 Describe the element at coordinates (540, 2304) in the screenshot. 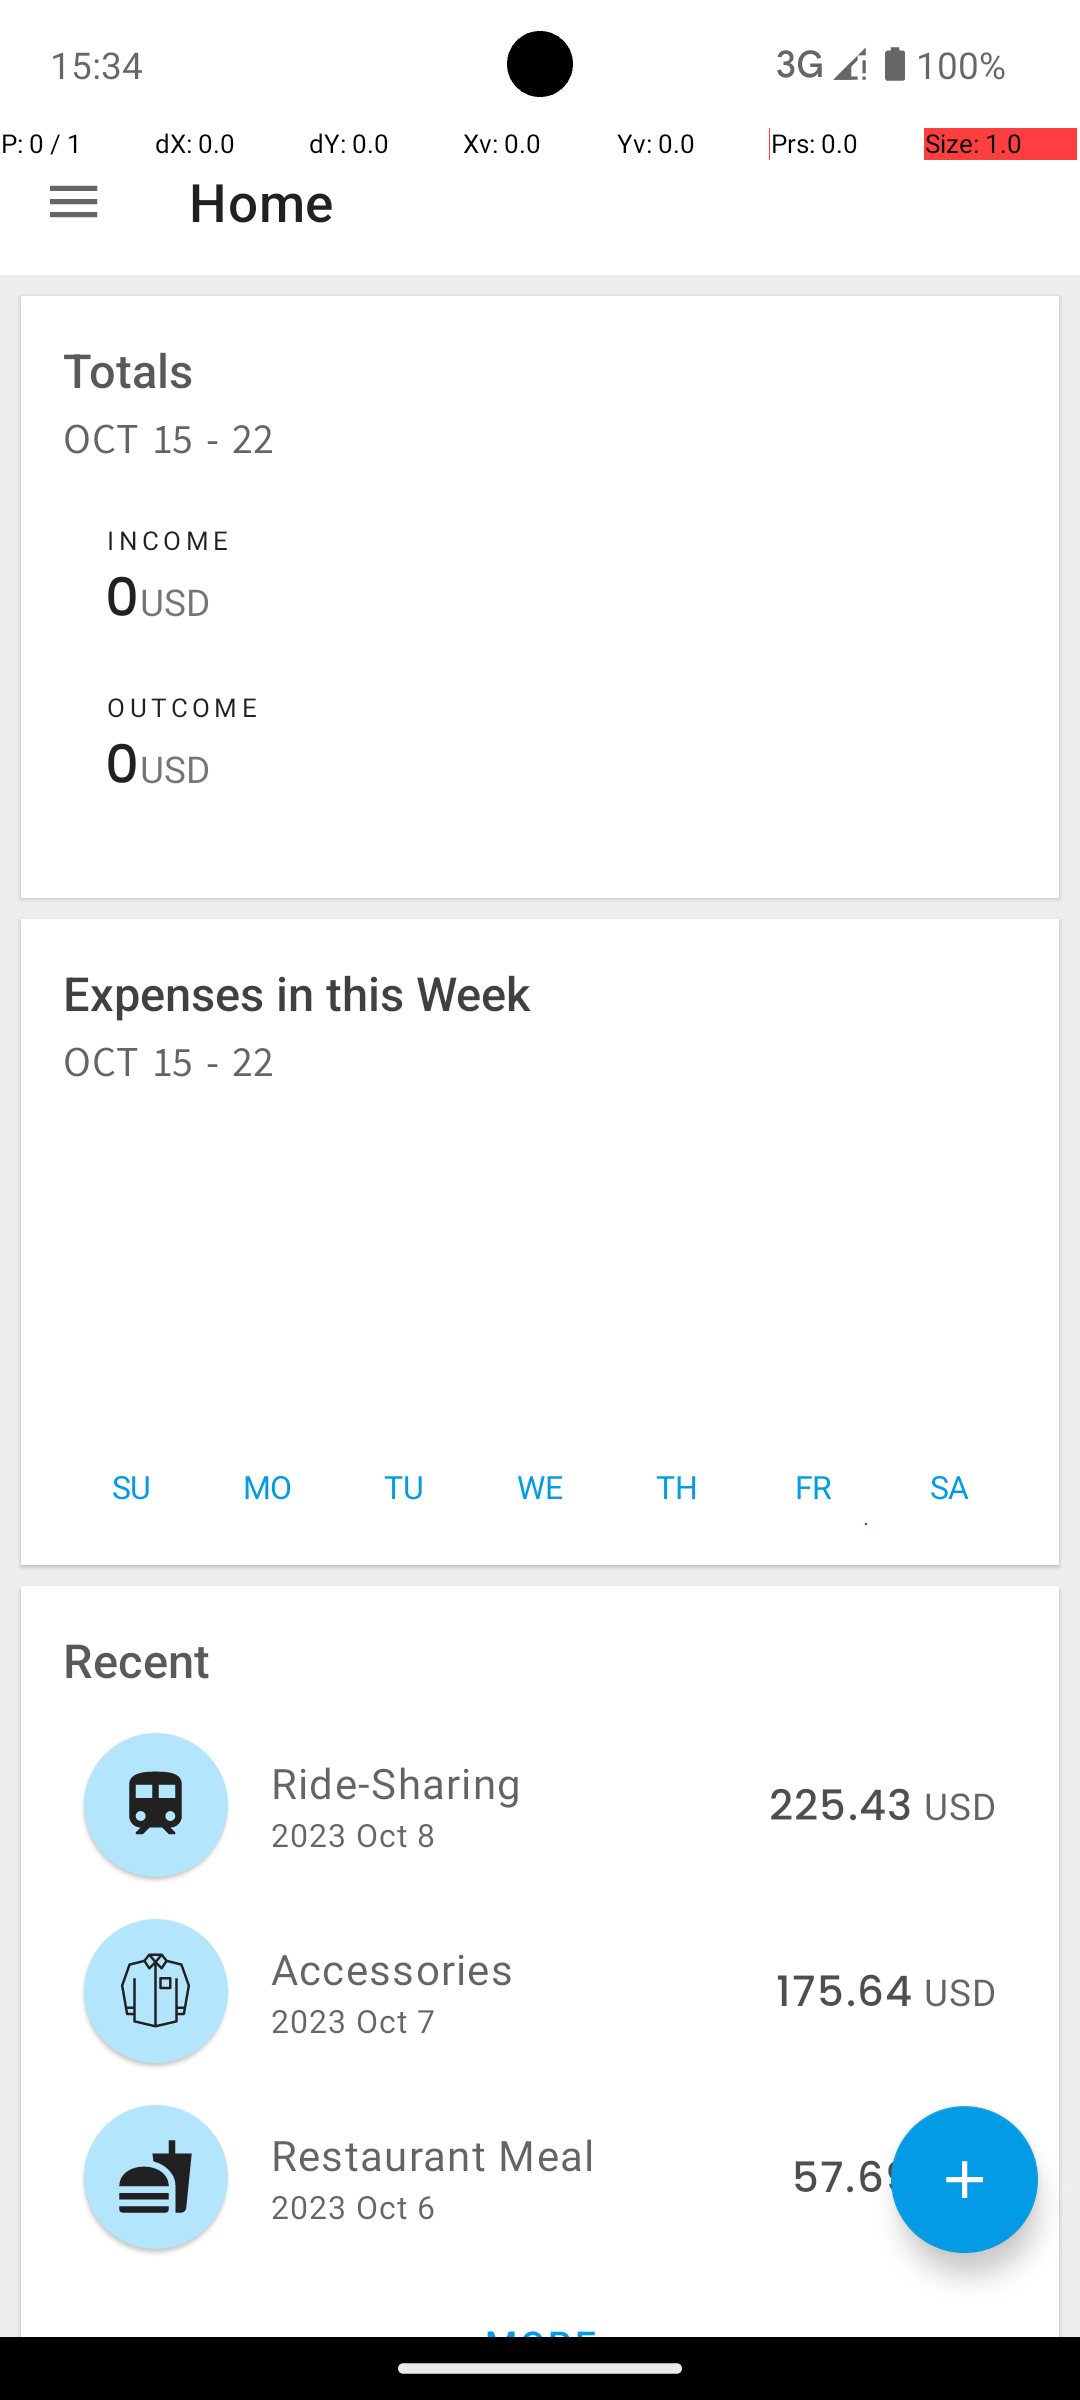

I see `MORE` at that location.